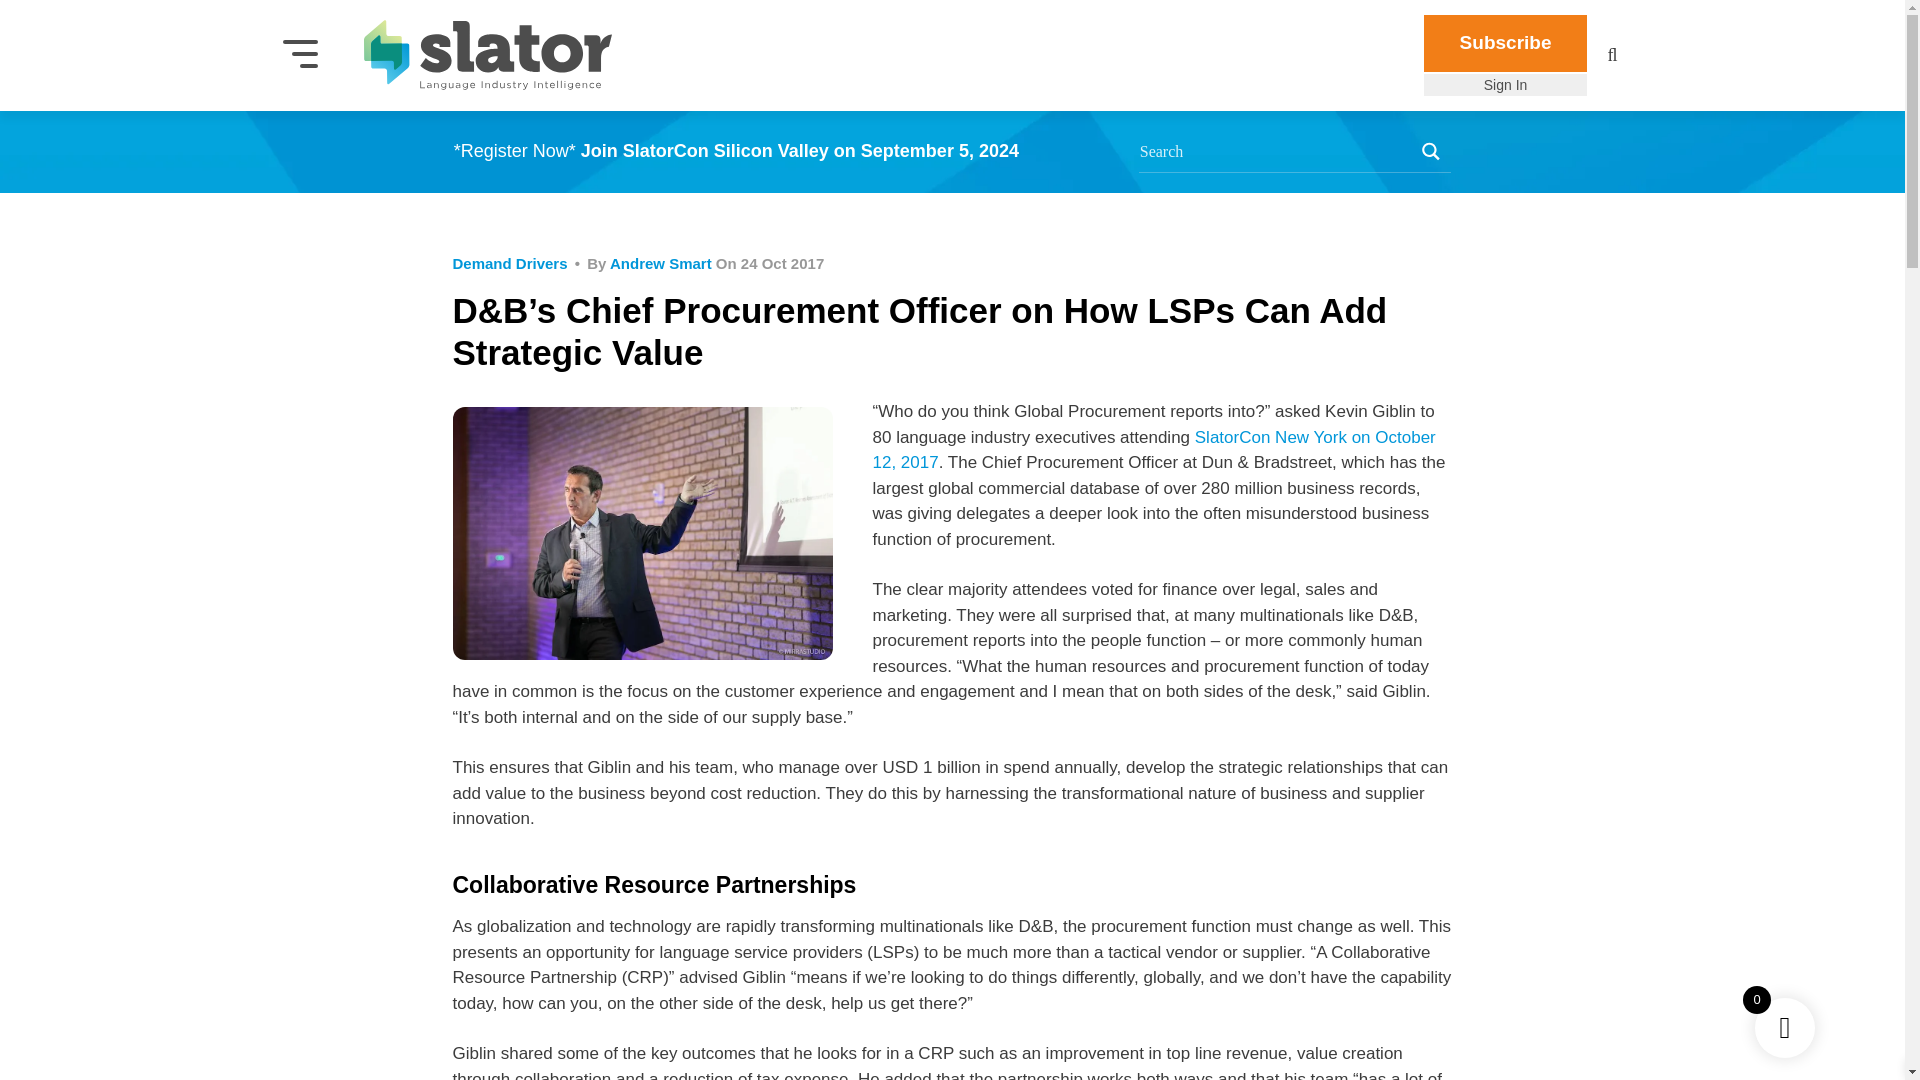 The image size is (1920, 1080). Describe the element at coordinates (1506, 85) in the screenshot. I see `Sign In` at that location.